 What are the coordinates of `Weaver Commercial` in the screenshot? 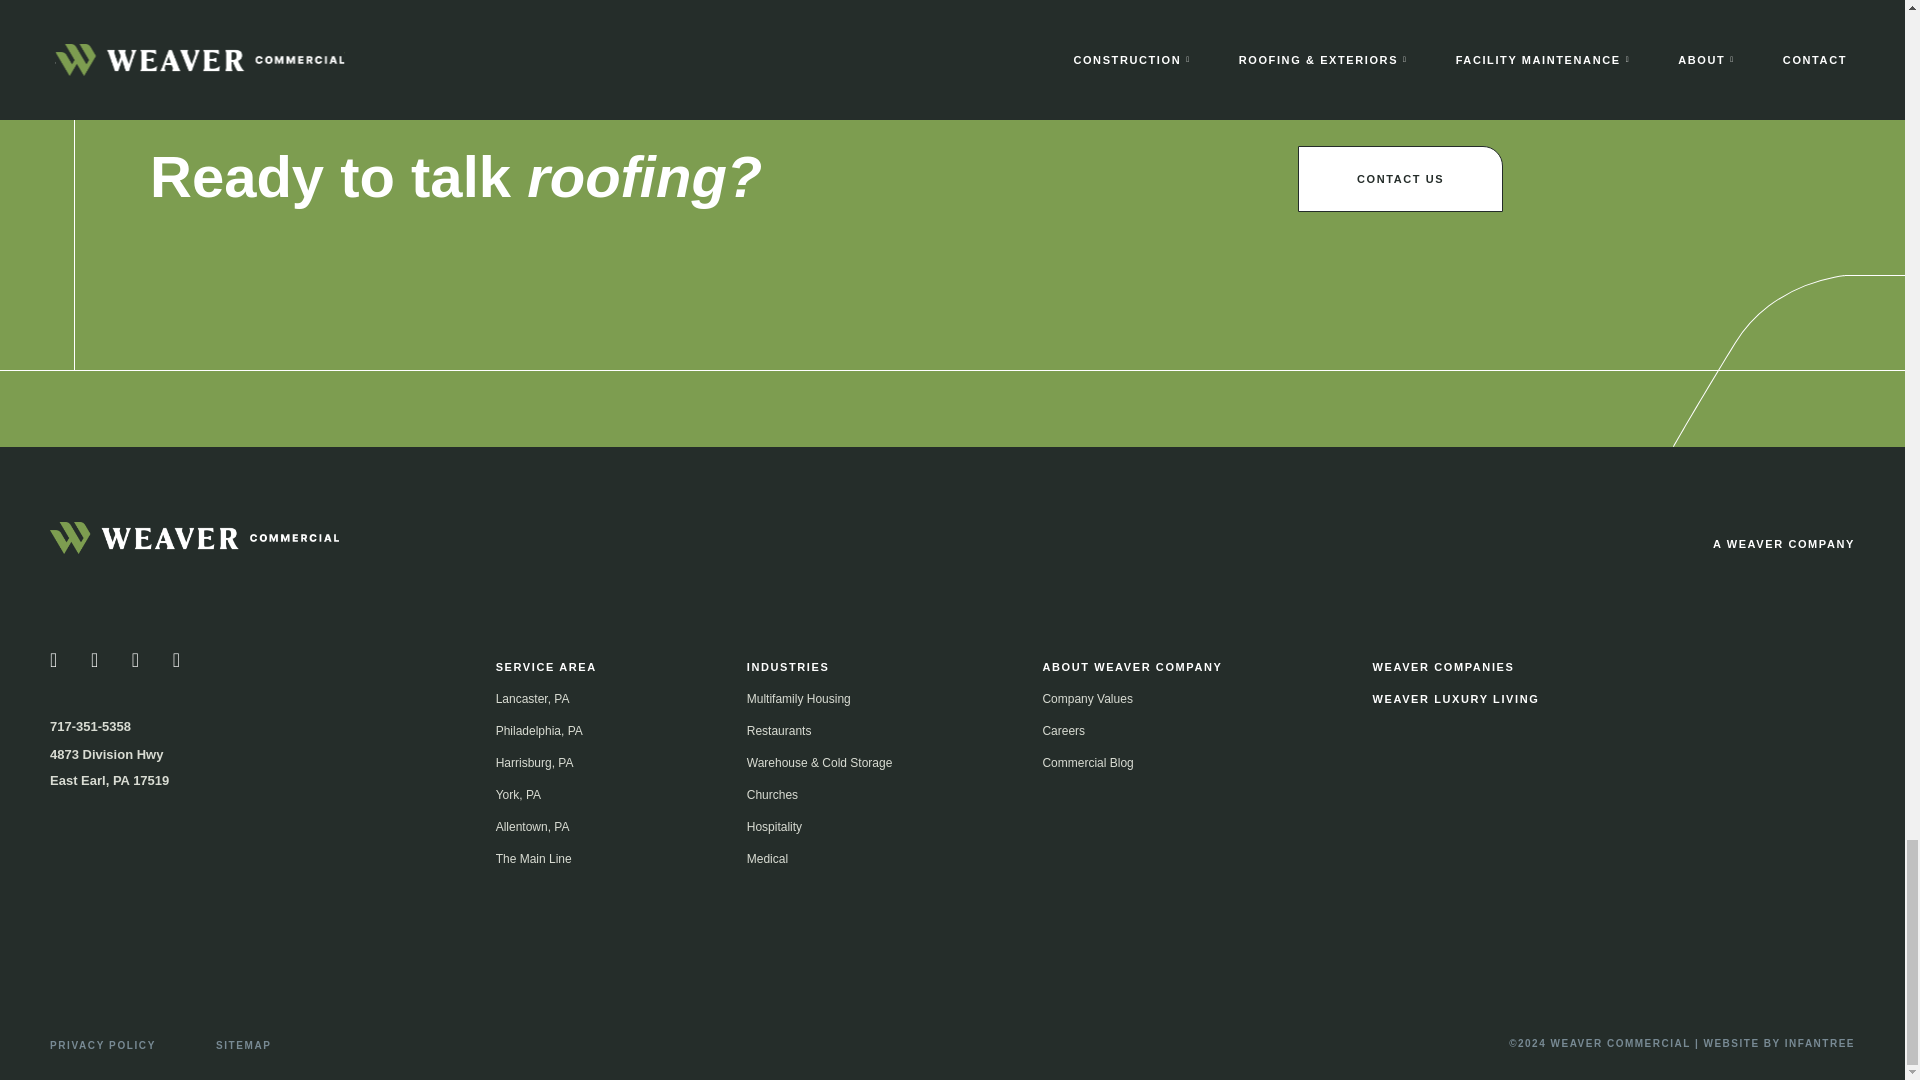 It's located at (199, 542).